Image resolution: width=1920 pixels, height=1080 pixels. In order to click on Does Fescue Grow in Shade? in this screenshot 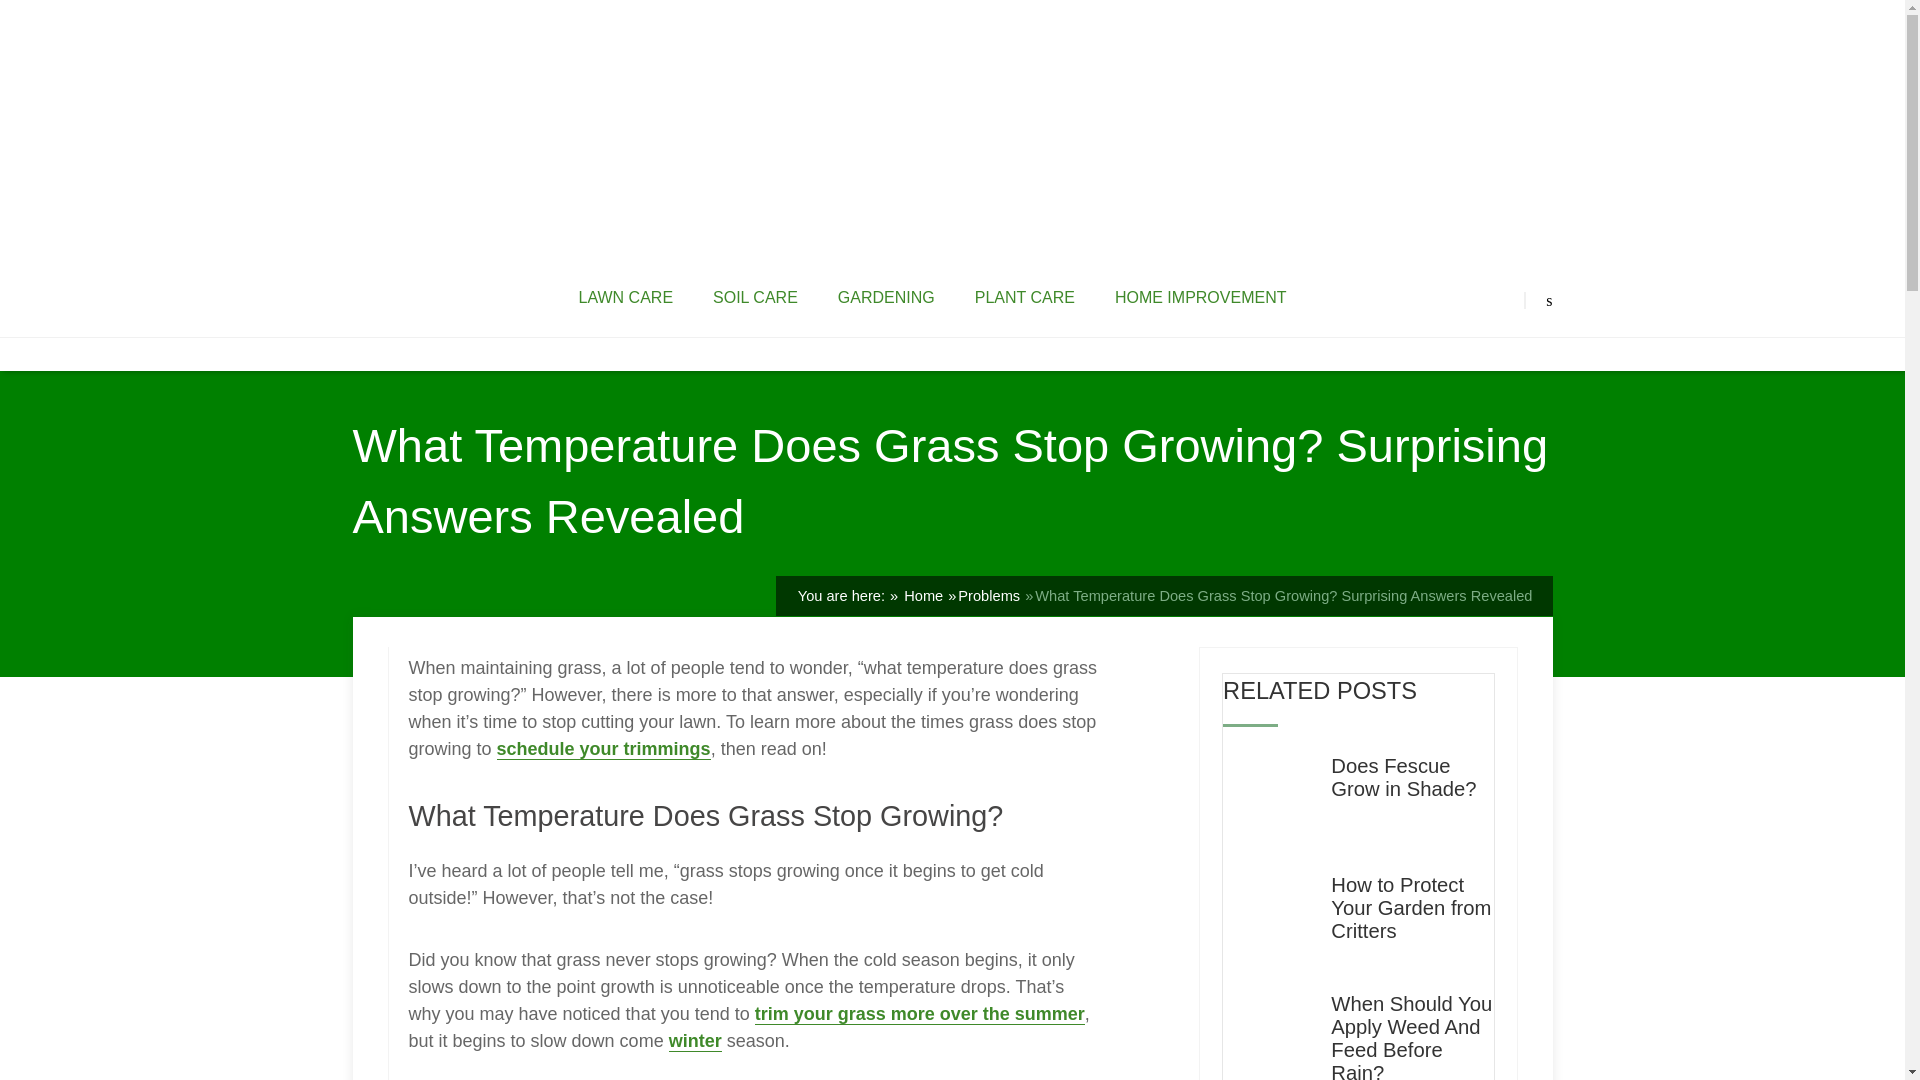, I will do `click(1412, 778)`.